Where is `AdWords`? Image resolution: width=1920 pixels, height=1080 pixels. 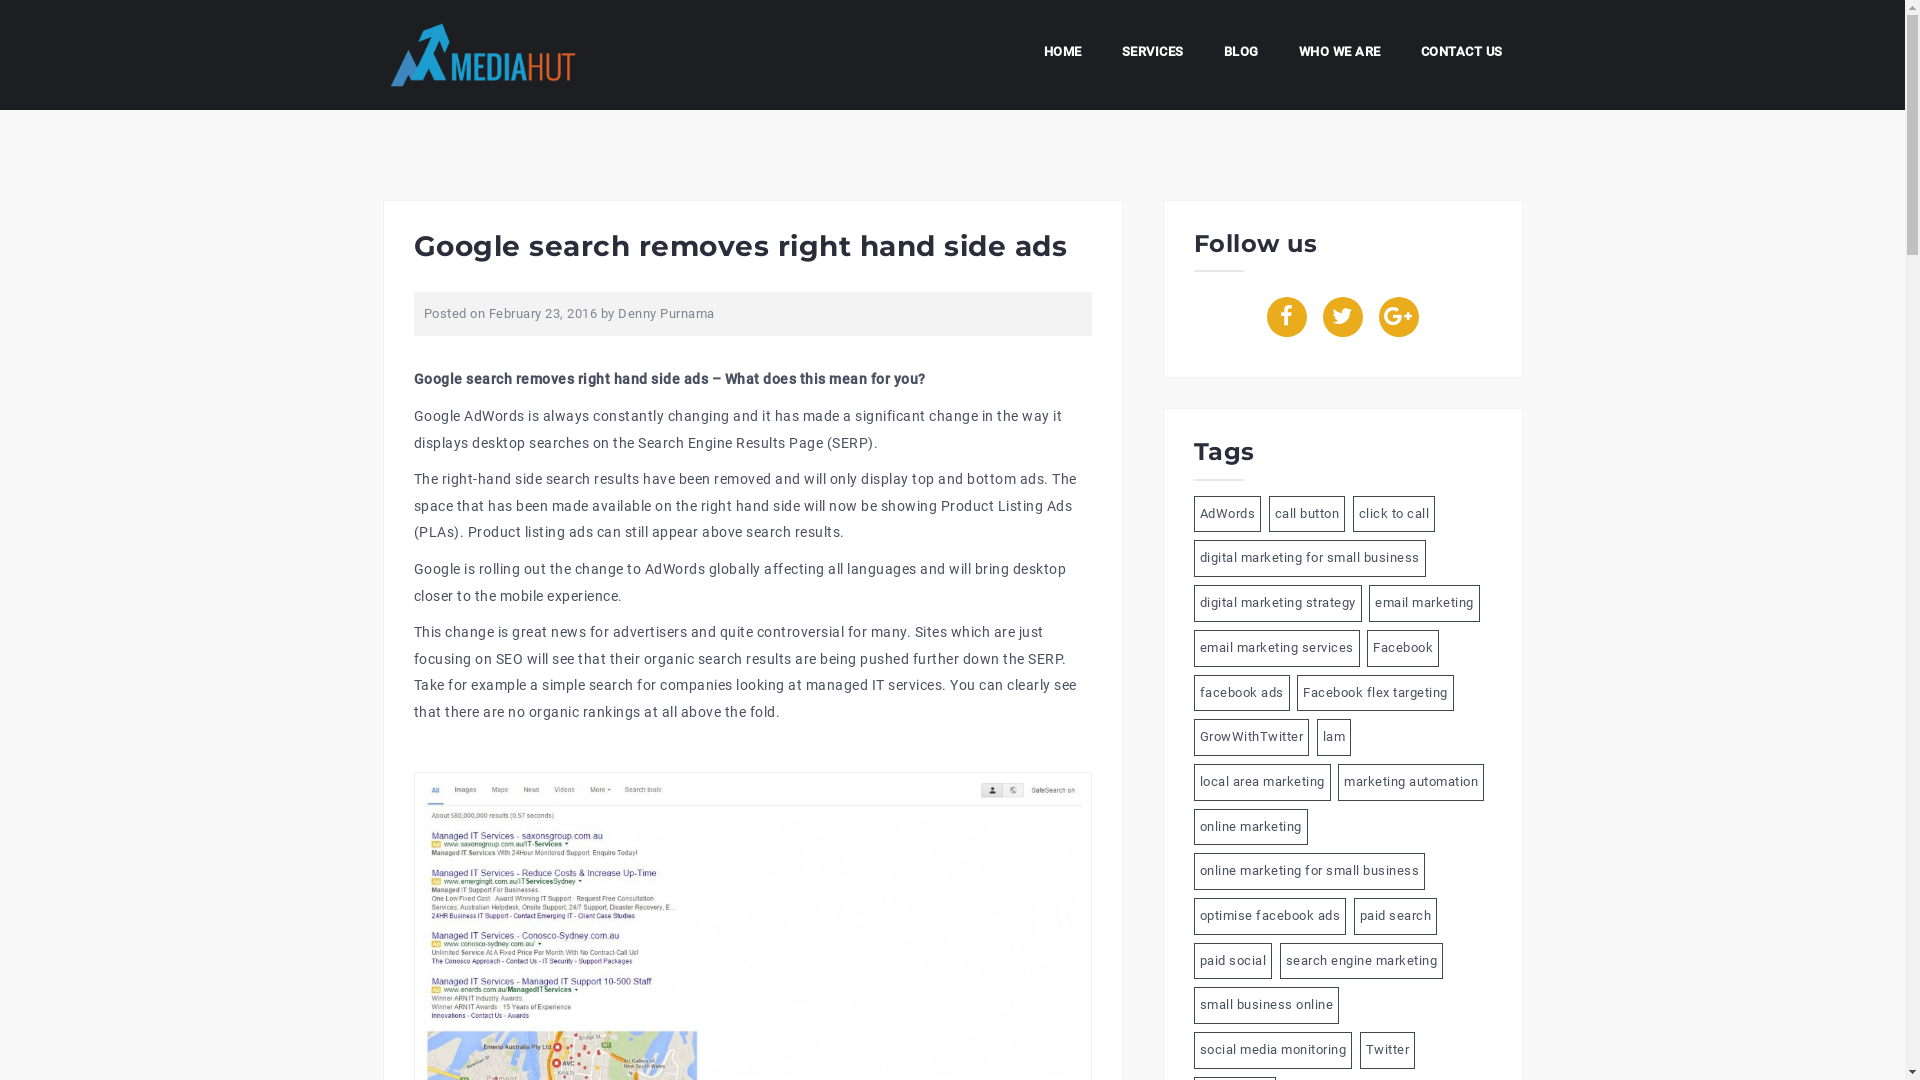 AdWords is located at coordinates (1228, 514).